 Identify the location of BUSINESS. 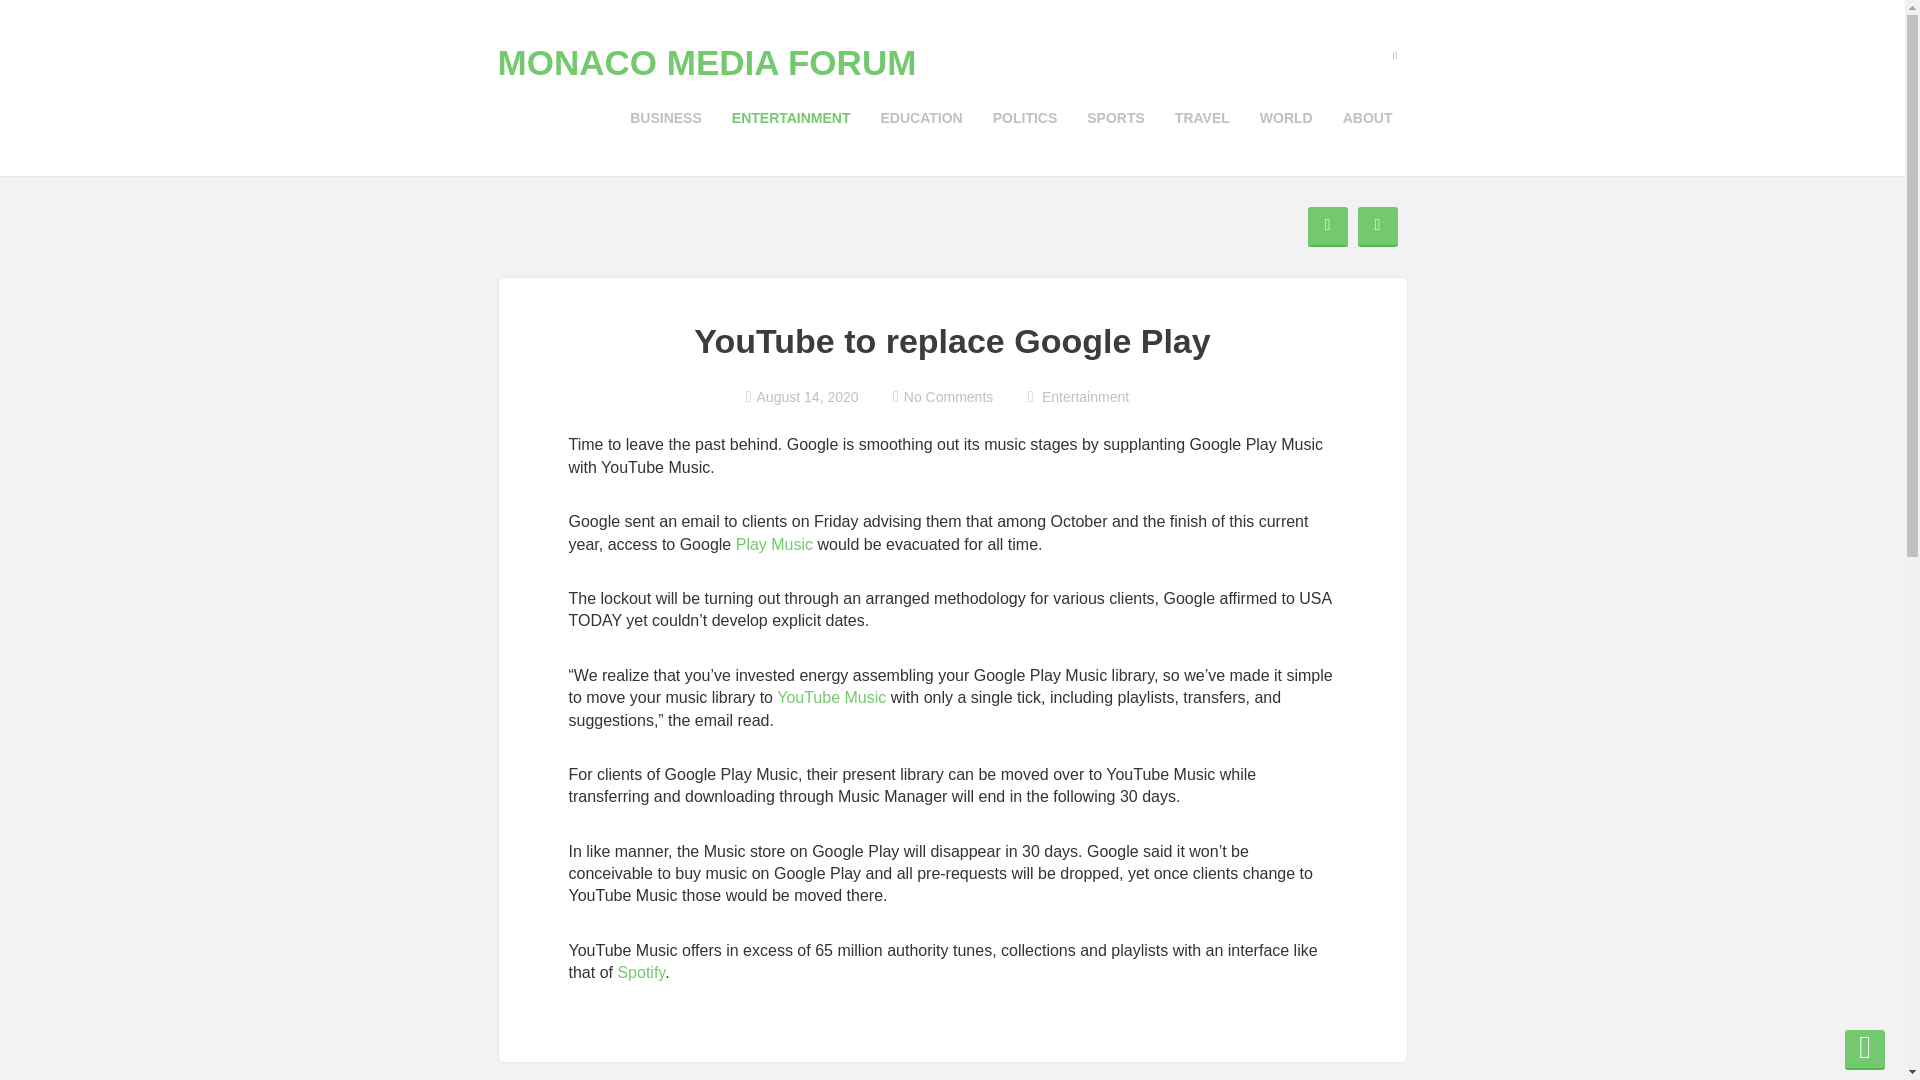
(665, 117).